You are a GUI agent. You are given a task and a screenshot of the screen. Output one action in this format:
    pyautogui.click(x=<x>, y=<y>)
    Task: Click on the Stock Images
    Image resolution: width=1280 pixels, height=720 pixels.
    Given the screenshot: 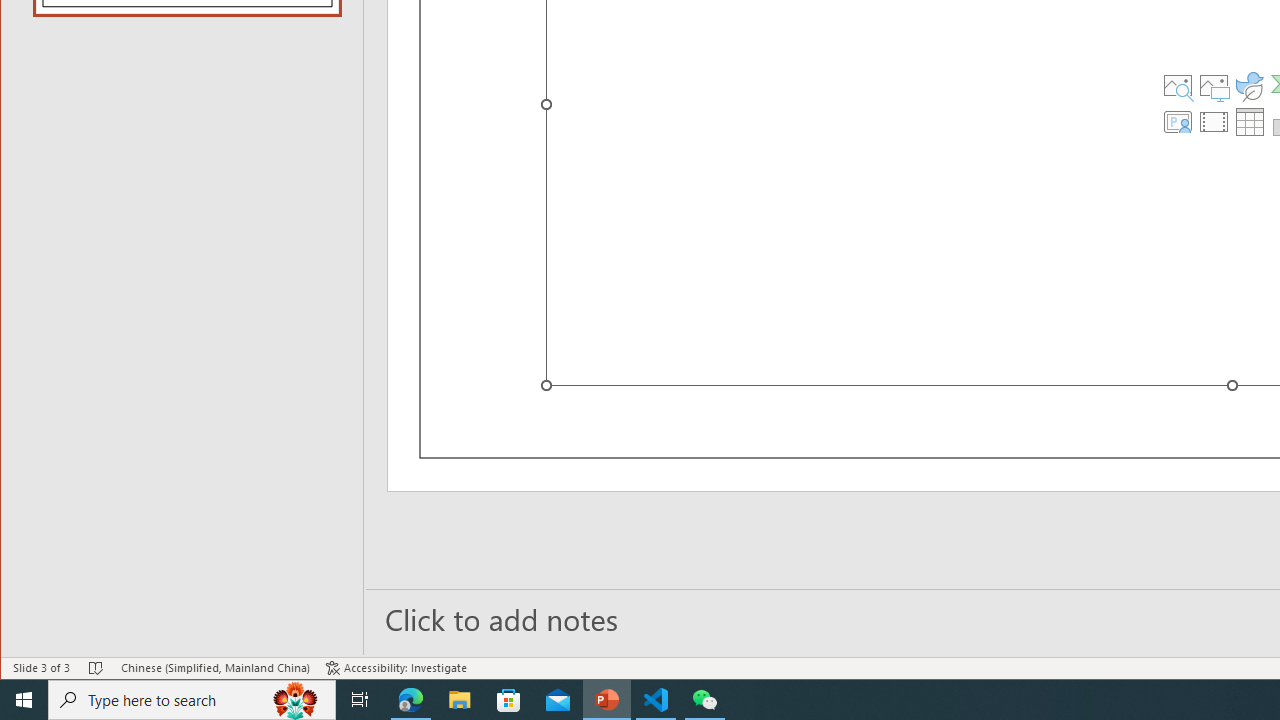 What is the action you would take?
    pyautogui.click(x=1178, y=86)
    